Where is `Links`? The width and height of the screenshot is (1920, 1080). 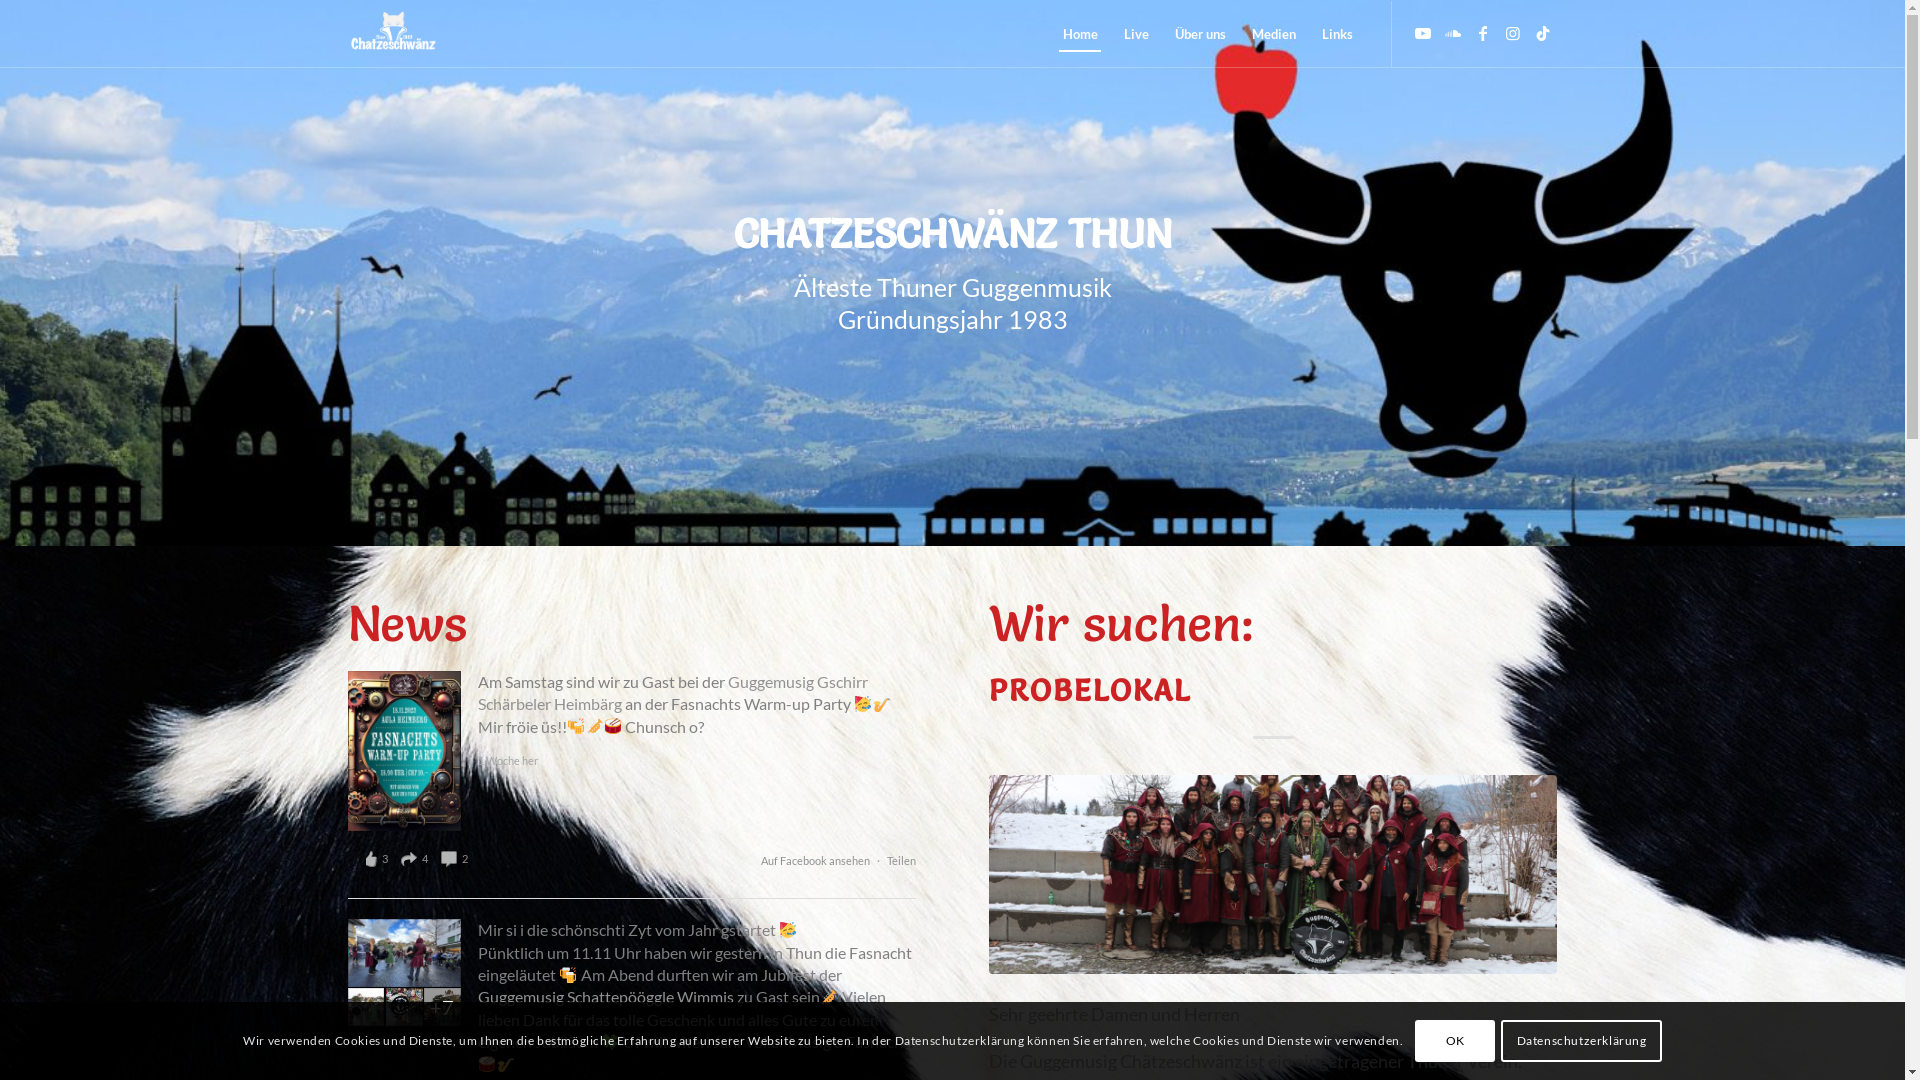 Links is located at coordinates (1336, 34).